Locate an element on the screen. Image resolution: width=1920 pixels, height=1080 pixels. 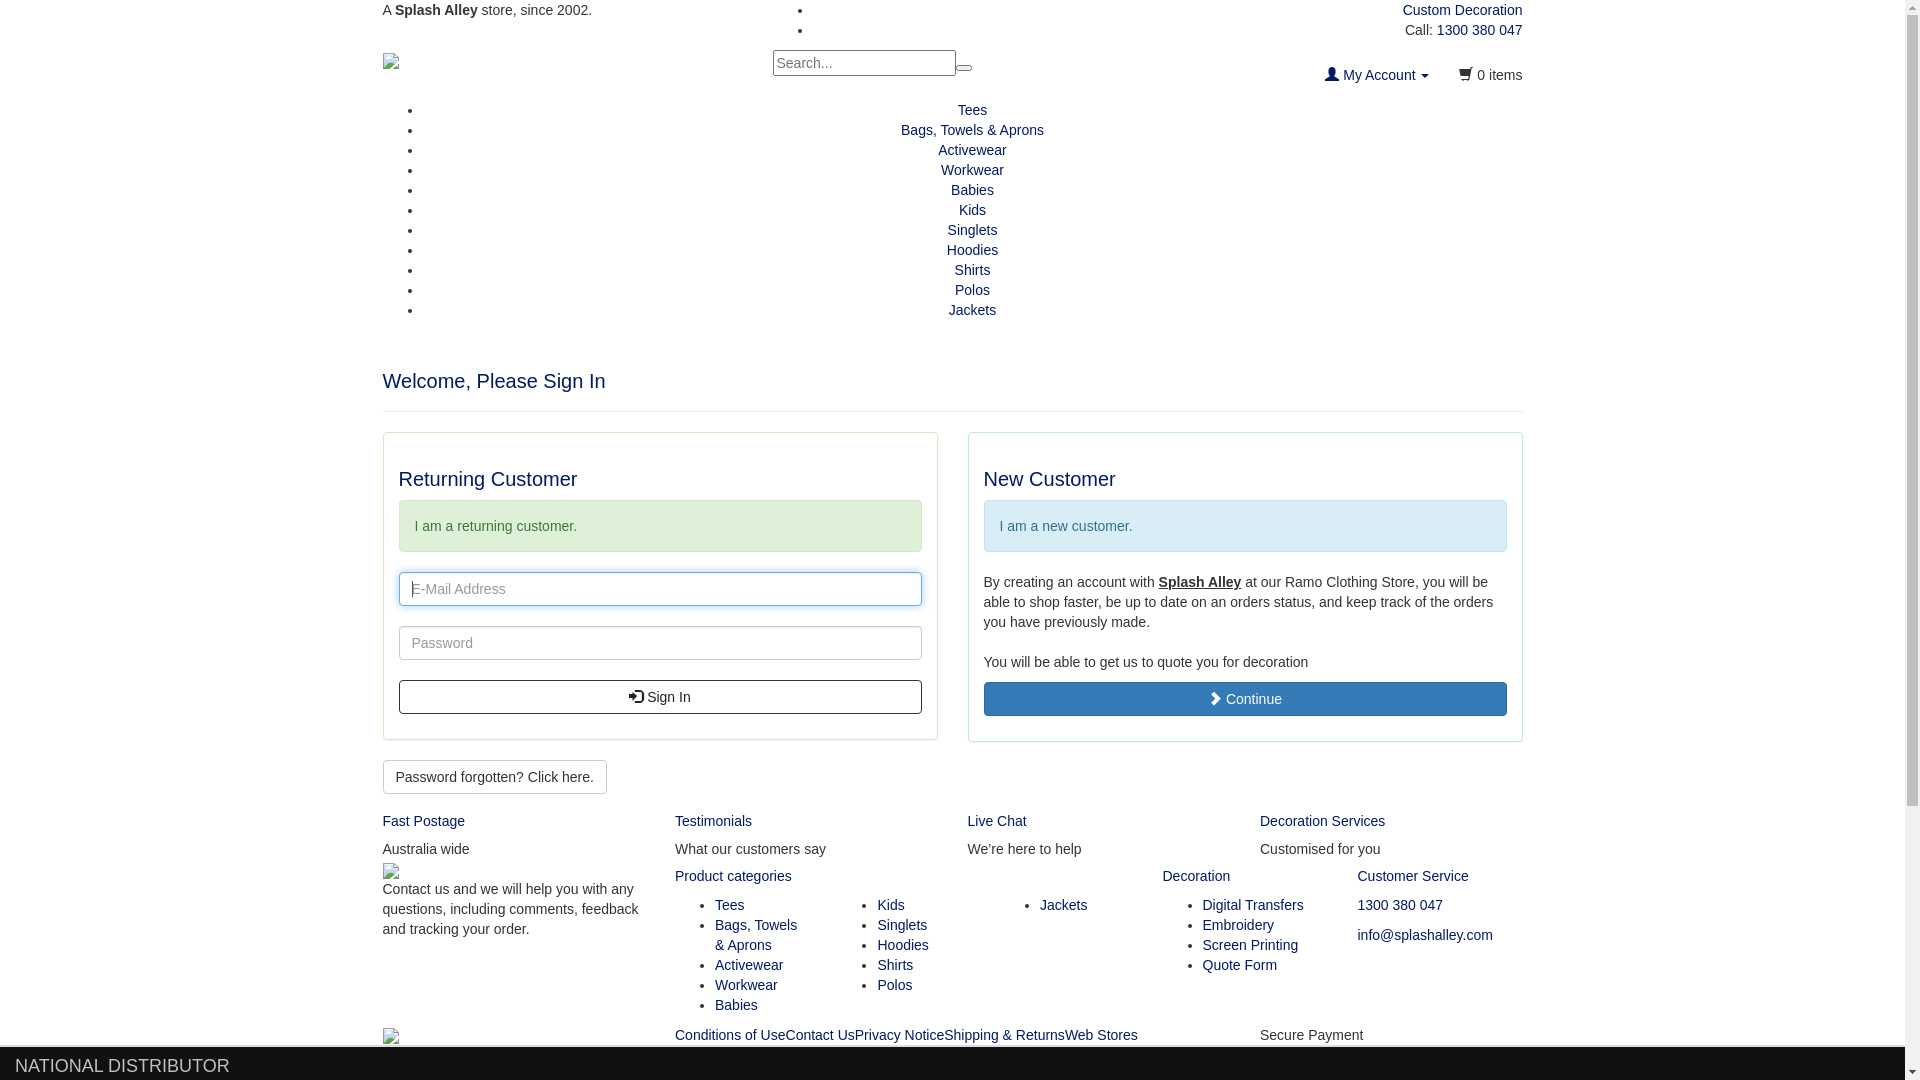
Workwear is located at coordinates (746, 985).